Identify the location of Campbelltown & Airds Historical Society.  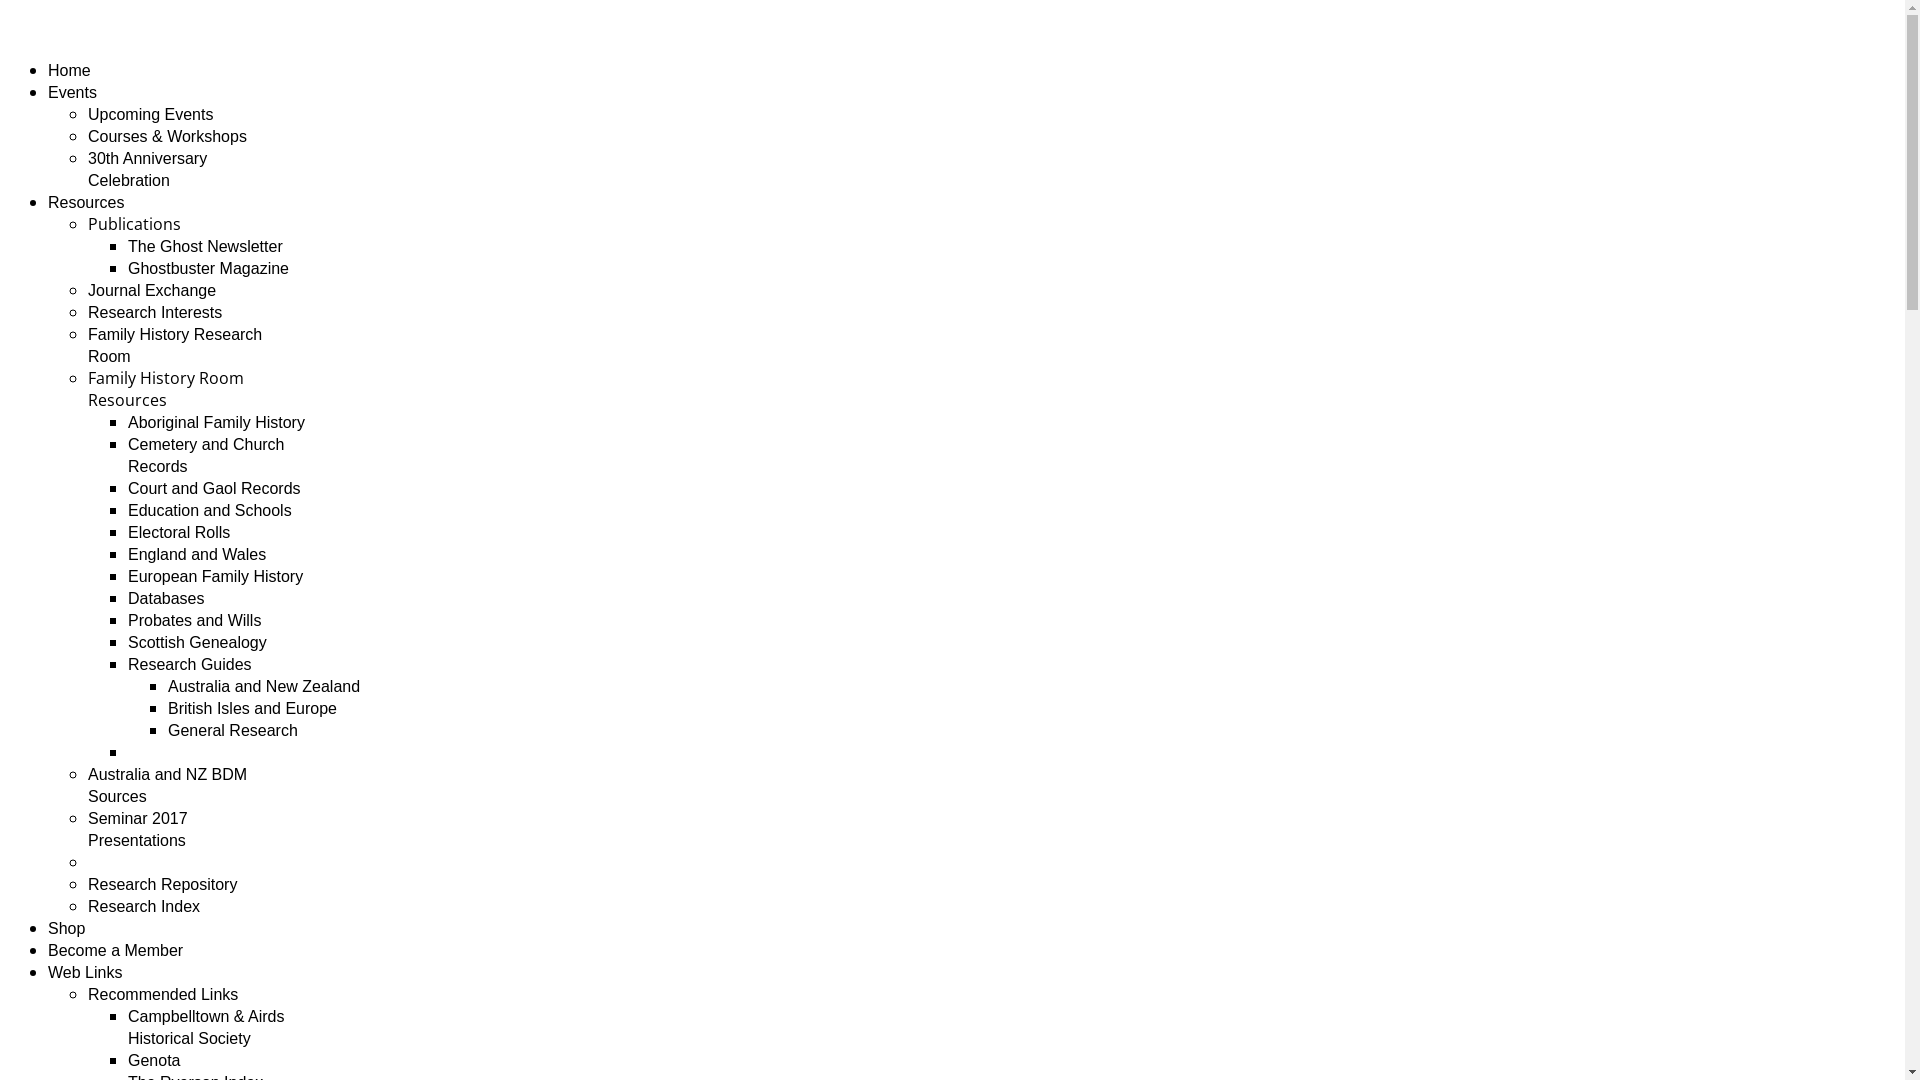
(206, 1028).